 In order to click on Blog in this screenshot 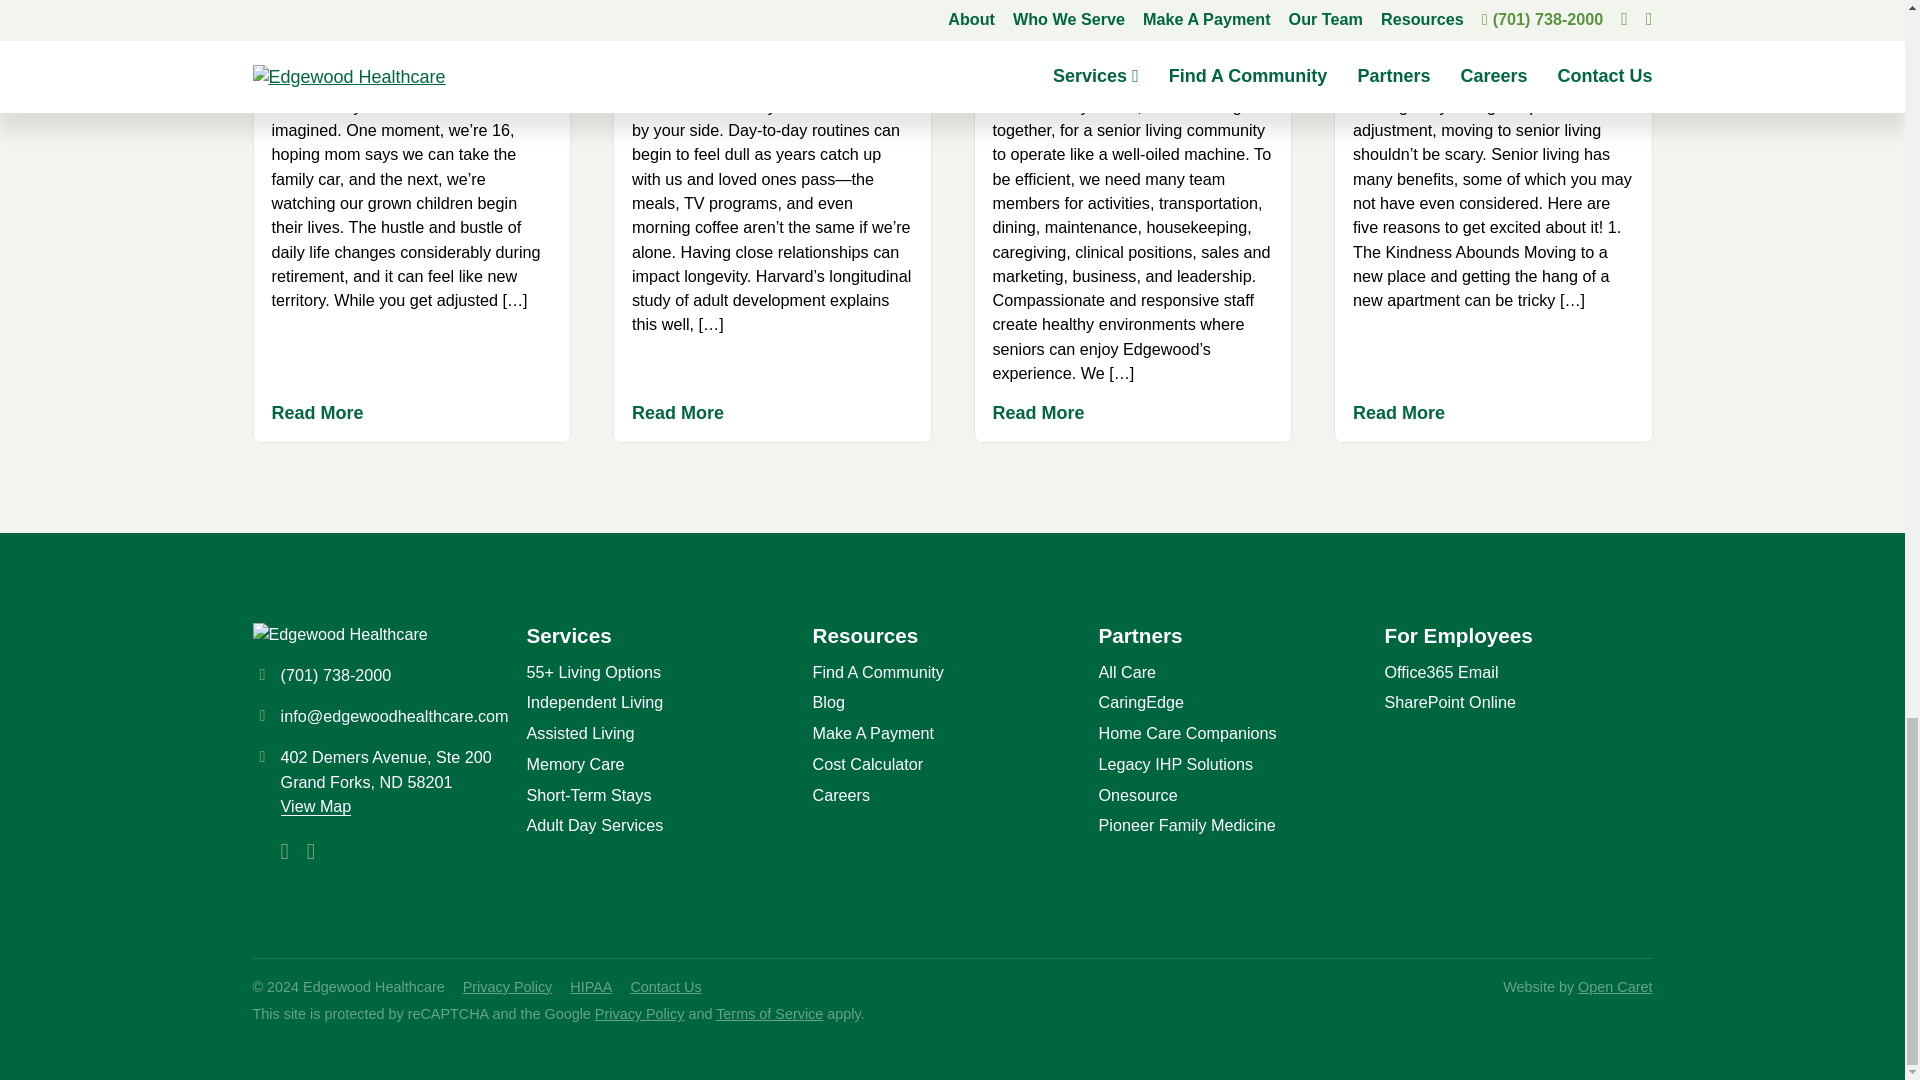, I will do `click(828, 702)`.